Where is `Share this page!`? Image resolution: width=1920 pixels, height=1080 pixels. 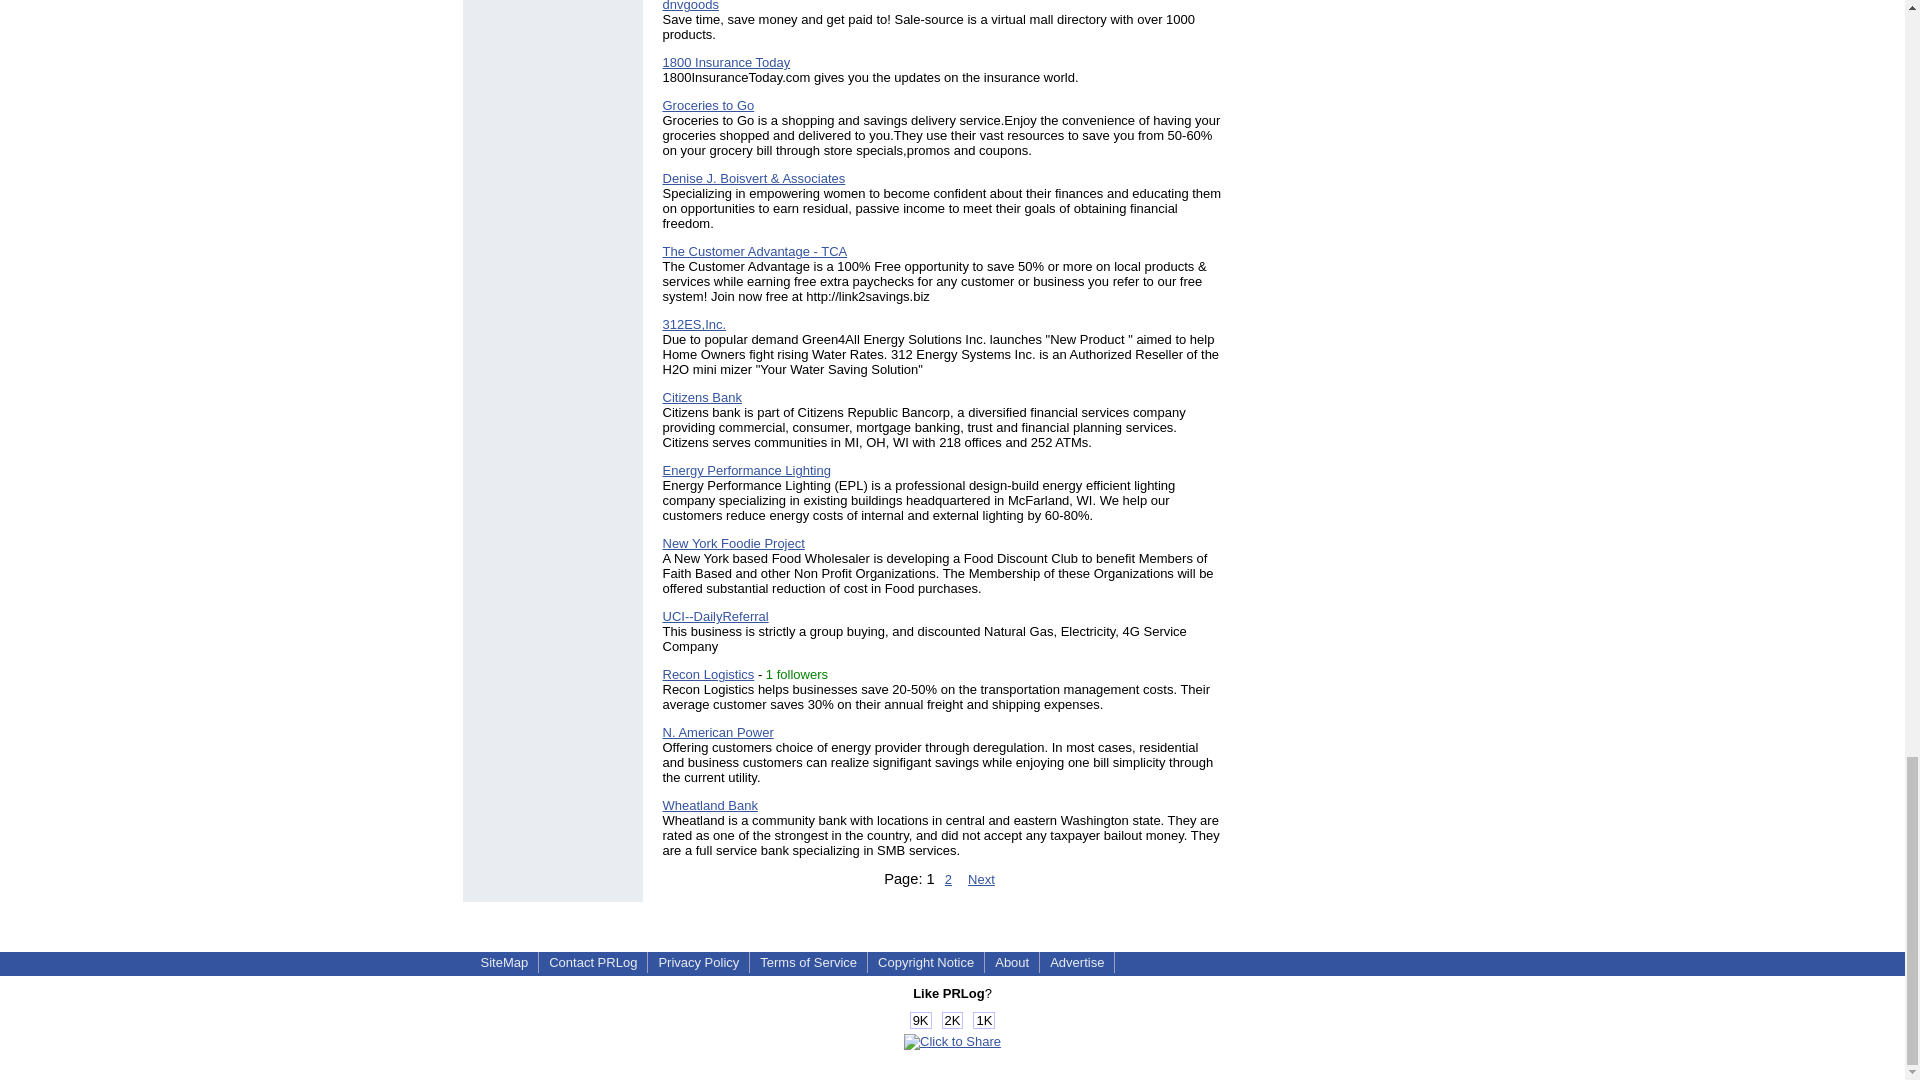
Share this page! is located at coordinates (952, 1040).